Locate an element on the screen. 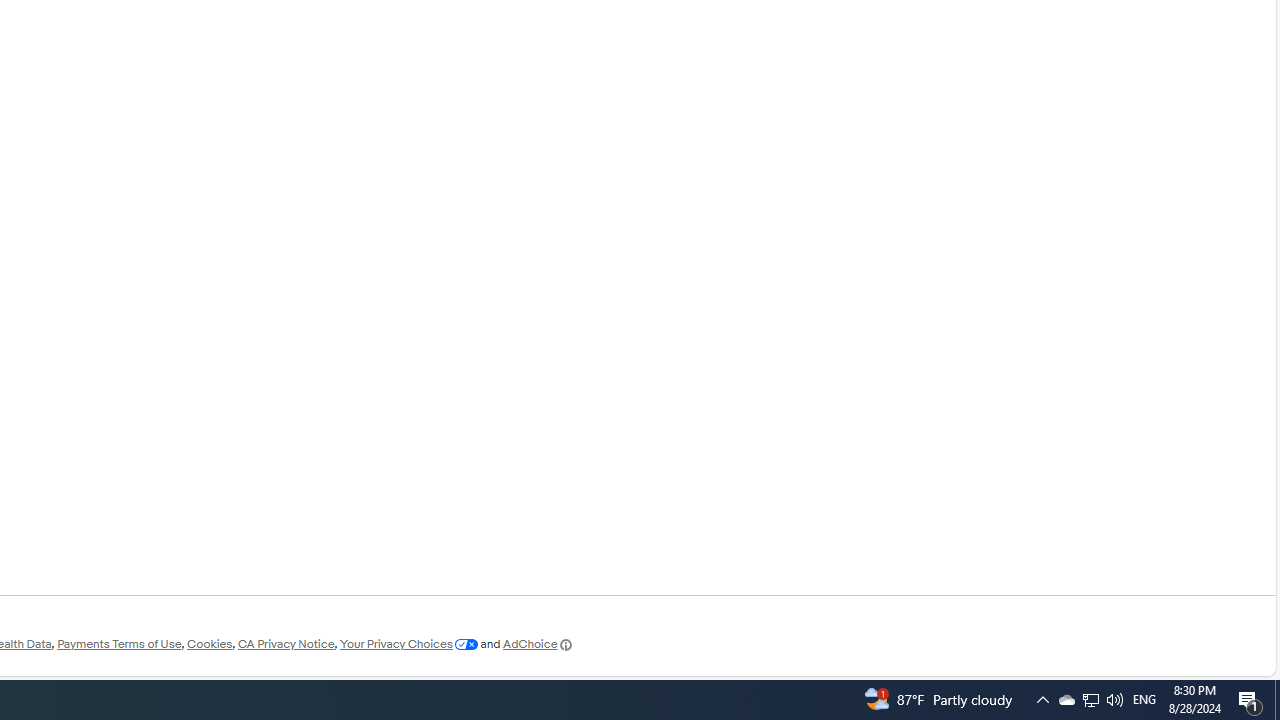 The height and width of the screenshot is (720, 1280). CA Privacy Notice is located at coordinates (286, 644).